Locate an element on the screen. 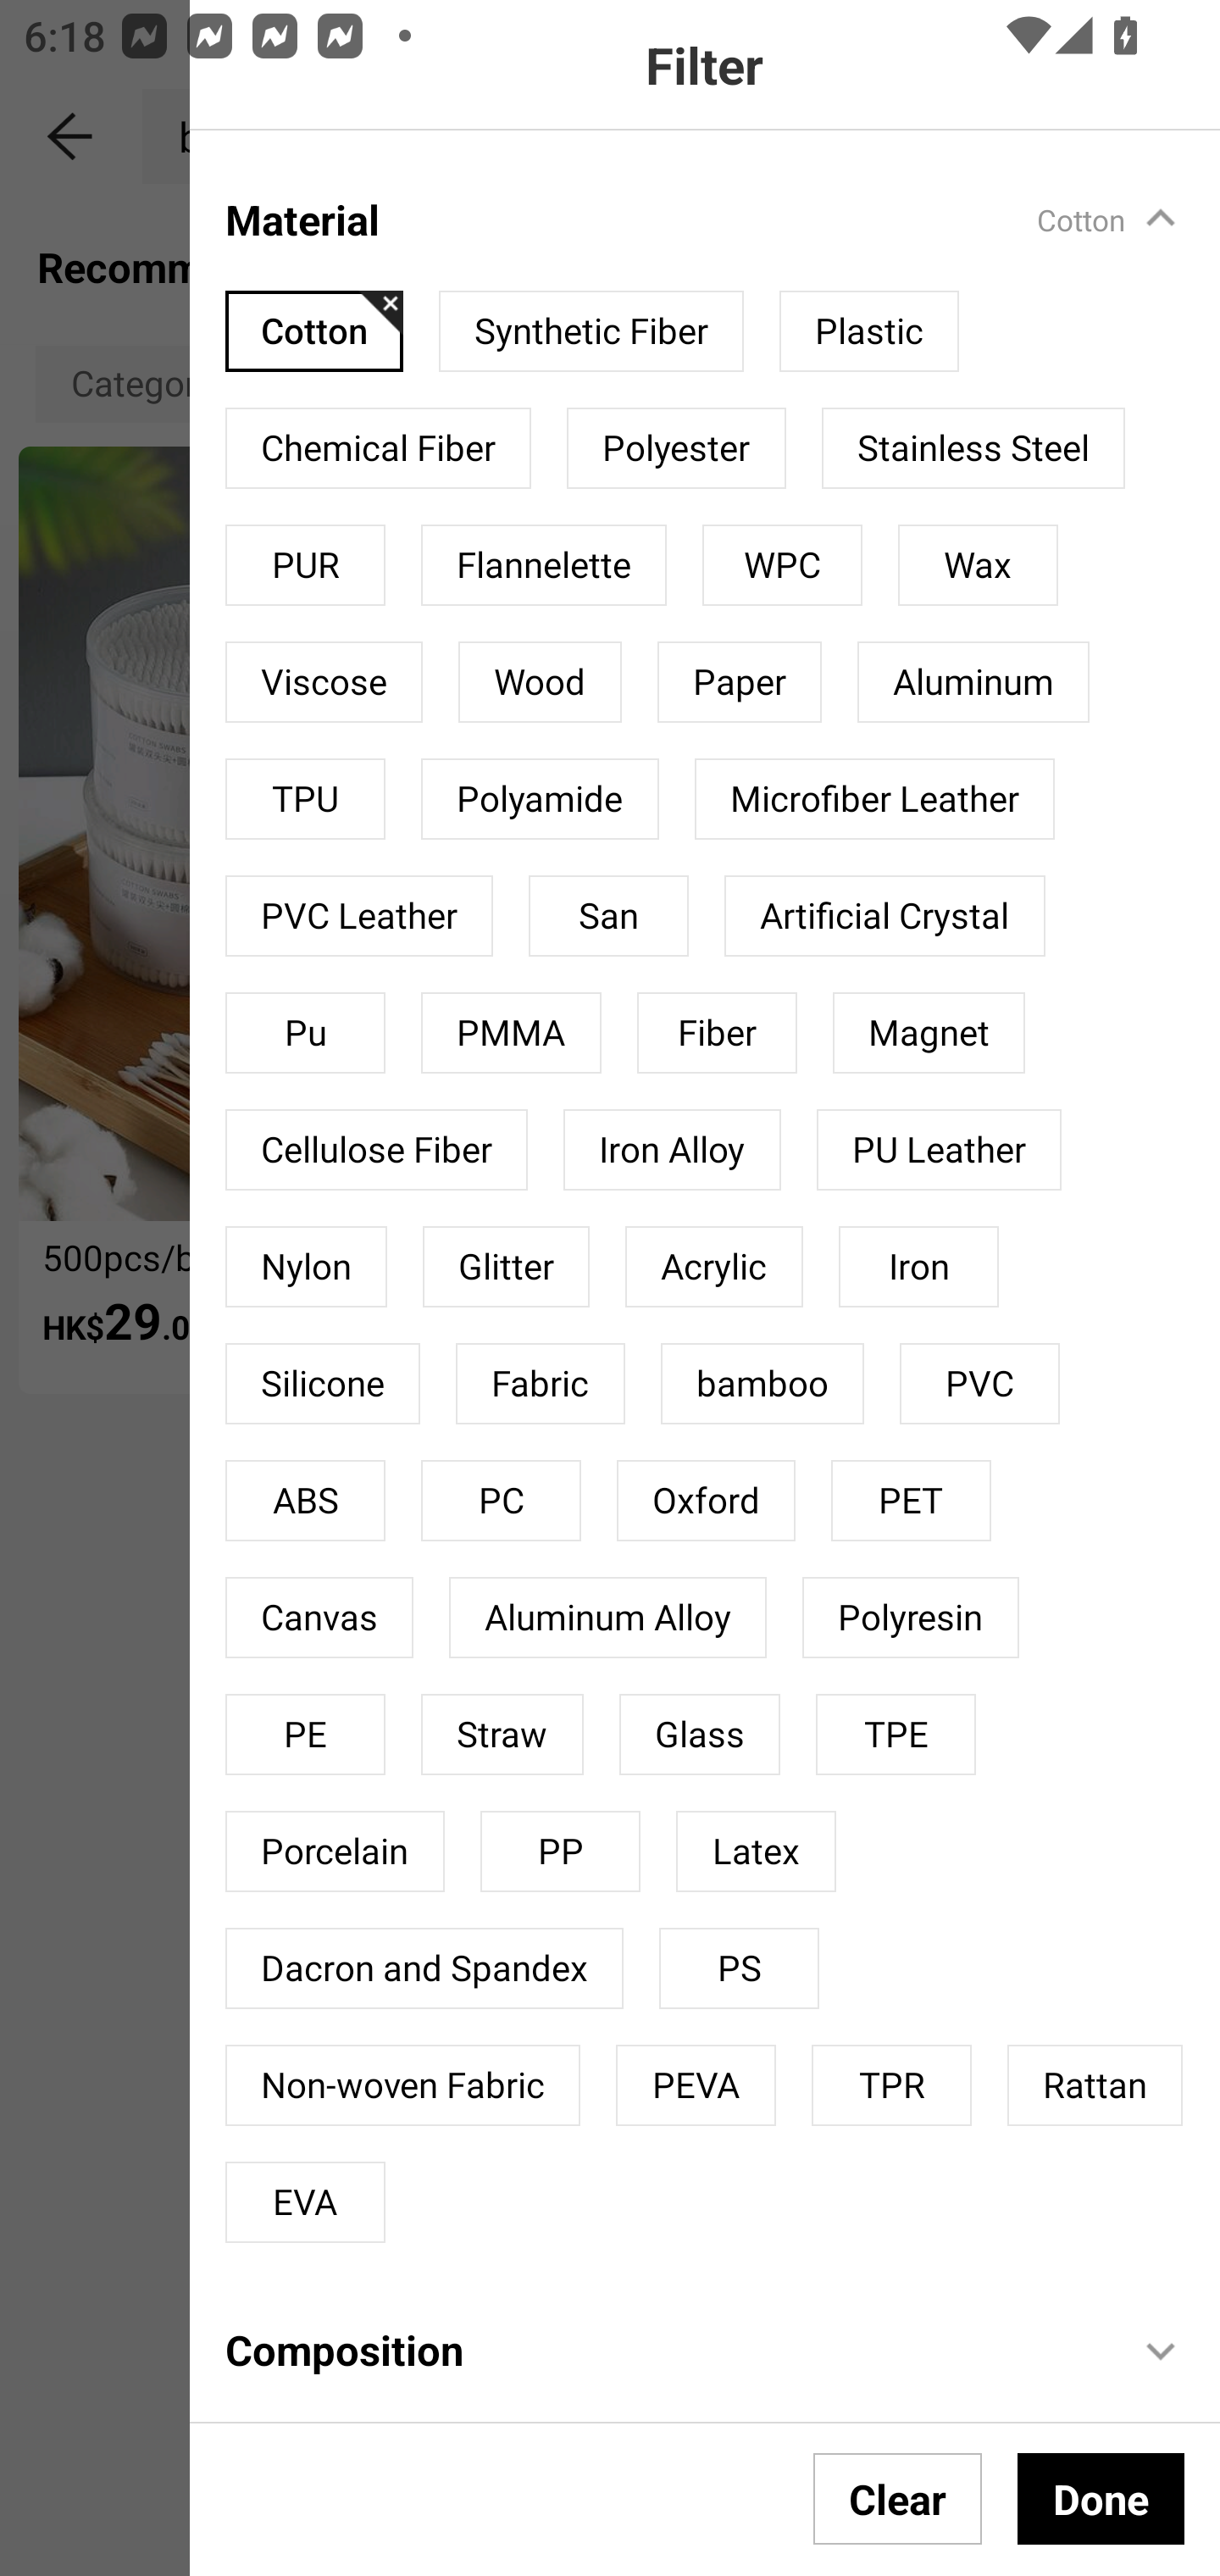 Image resolution: width=1220 pixels, height=2576 pixels. Cellulose Fiber is located at coordinates (376, 1150).